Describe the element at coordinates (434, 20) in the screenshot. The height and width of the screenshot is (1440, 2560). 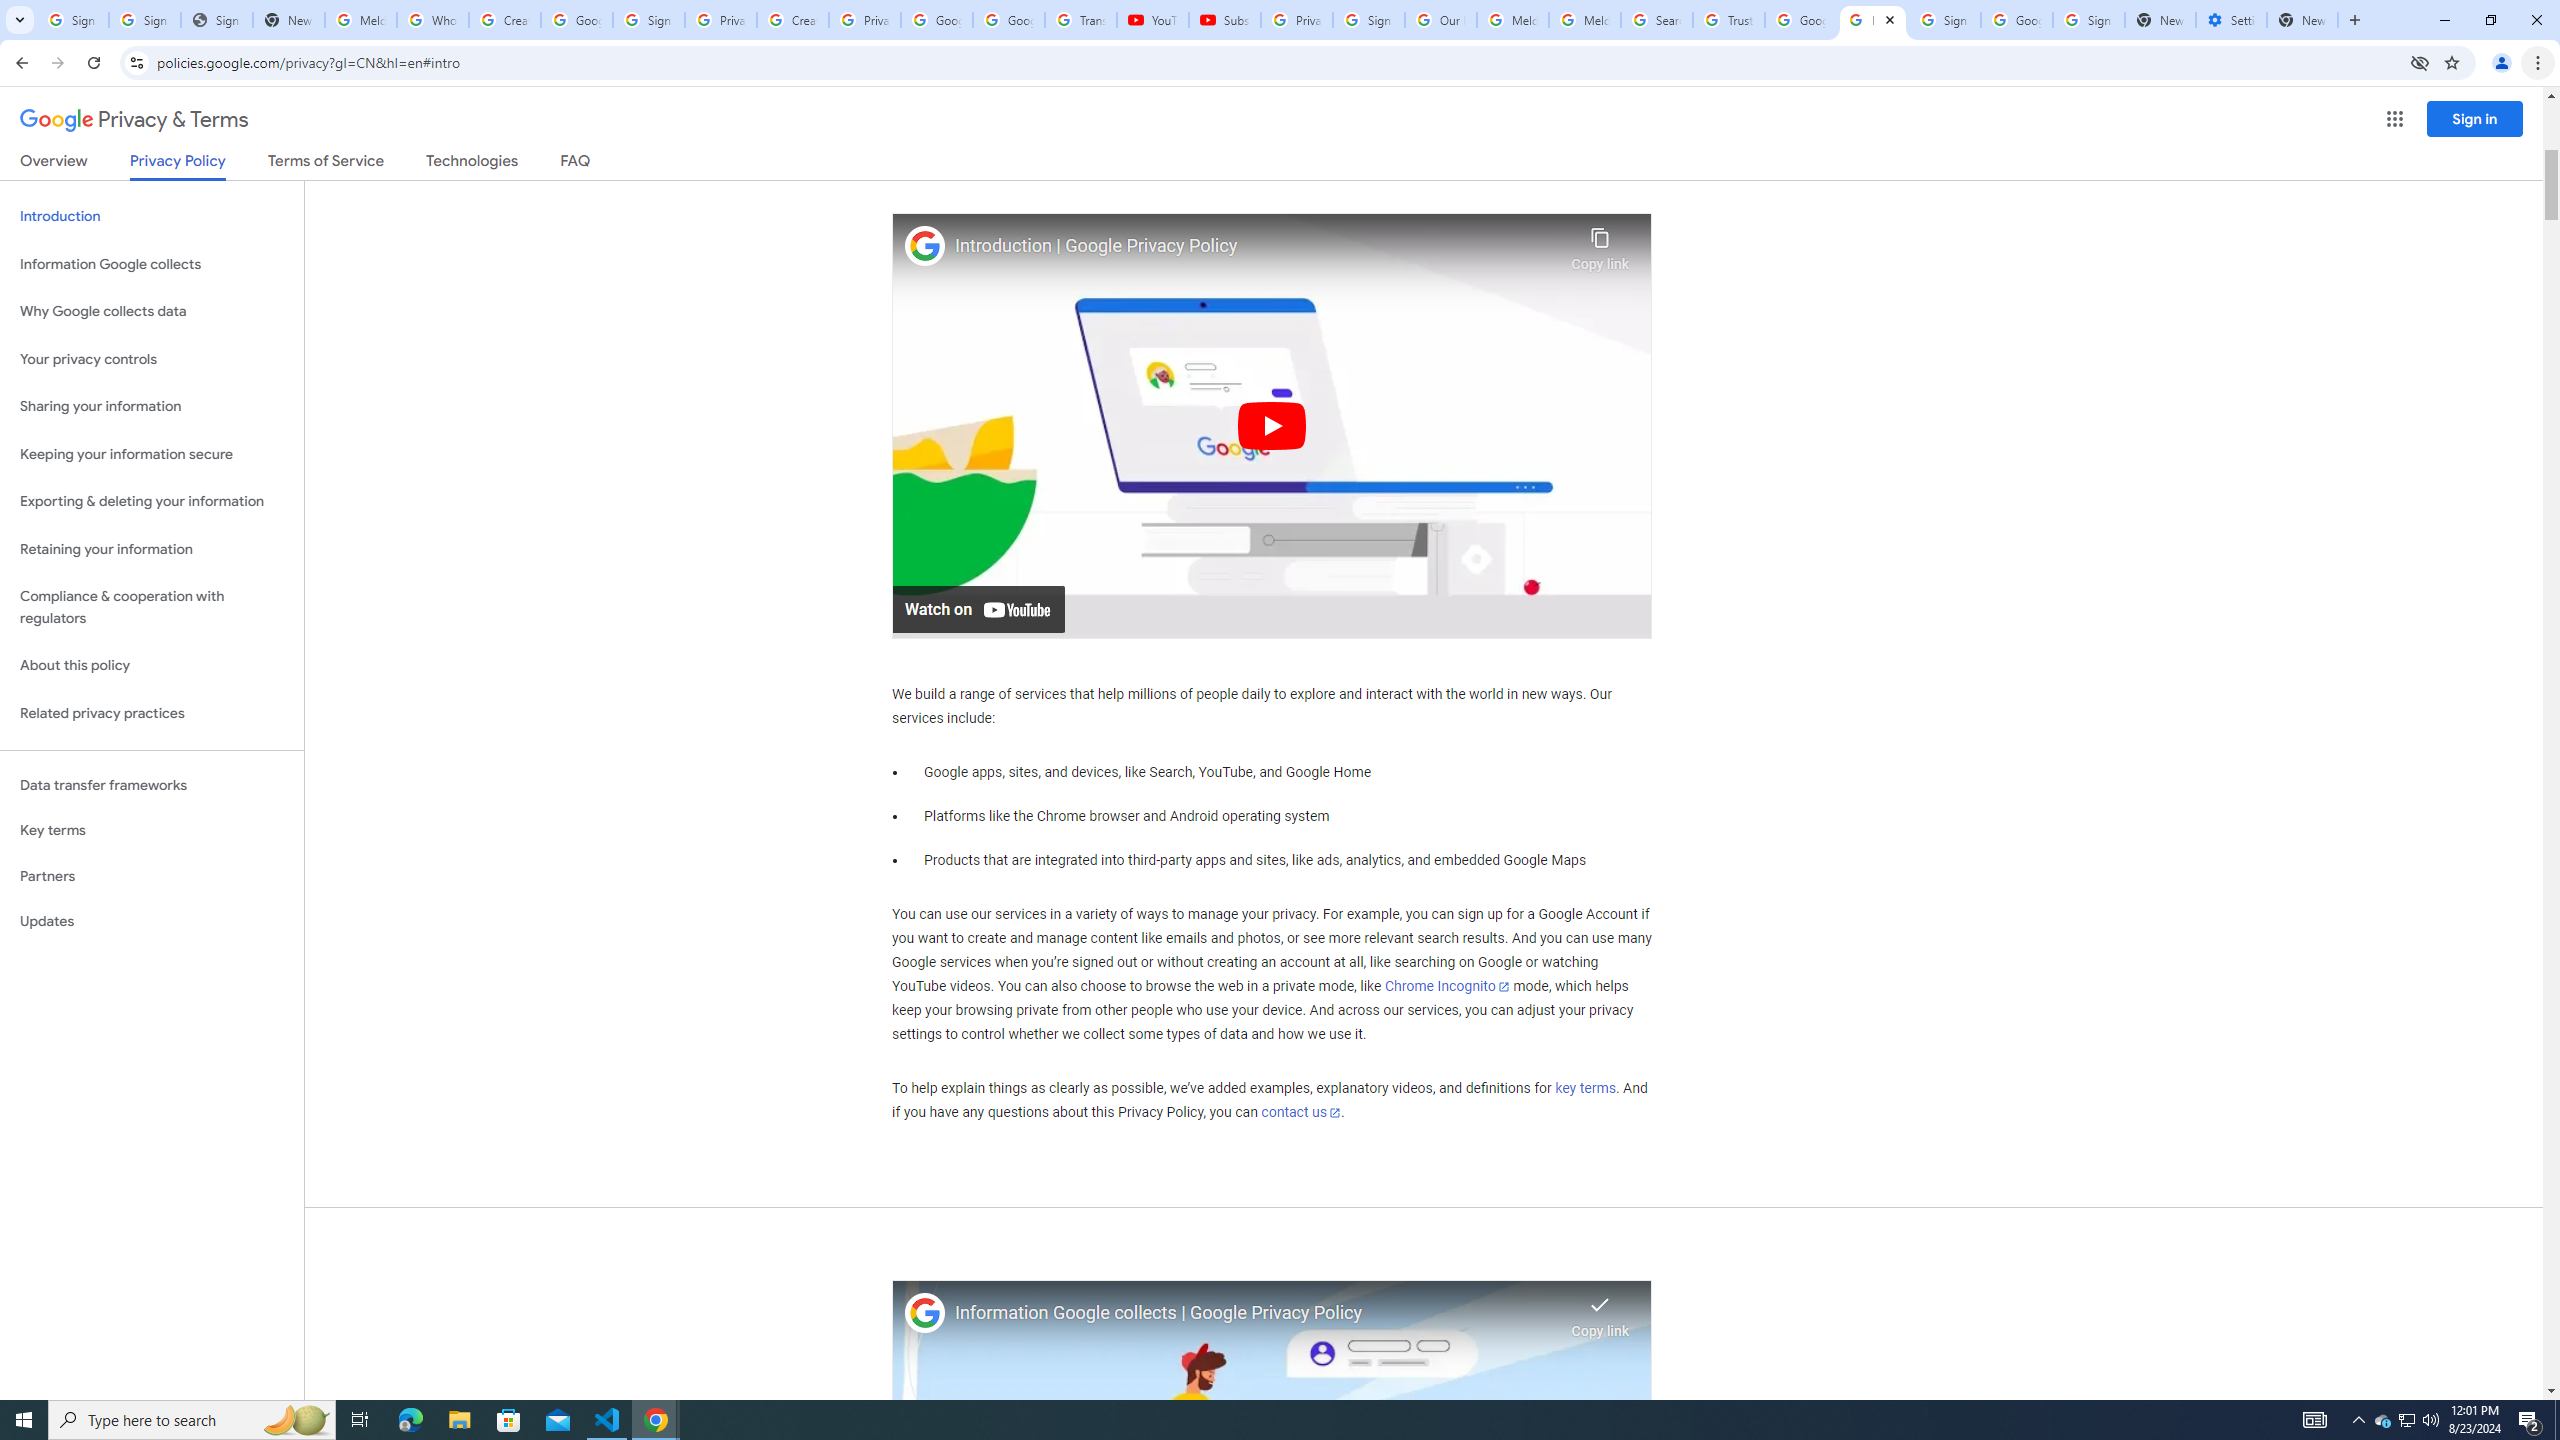
I see `Who is my administrator? - Google Account Help` at that location.